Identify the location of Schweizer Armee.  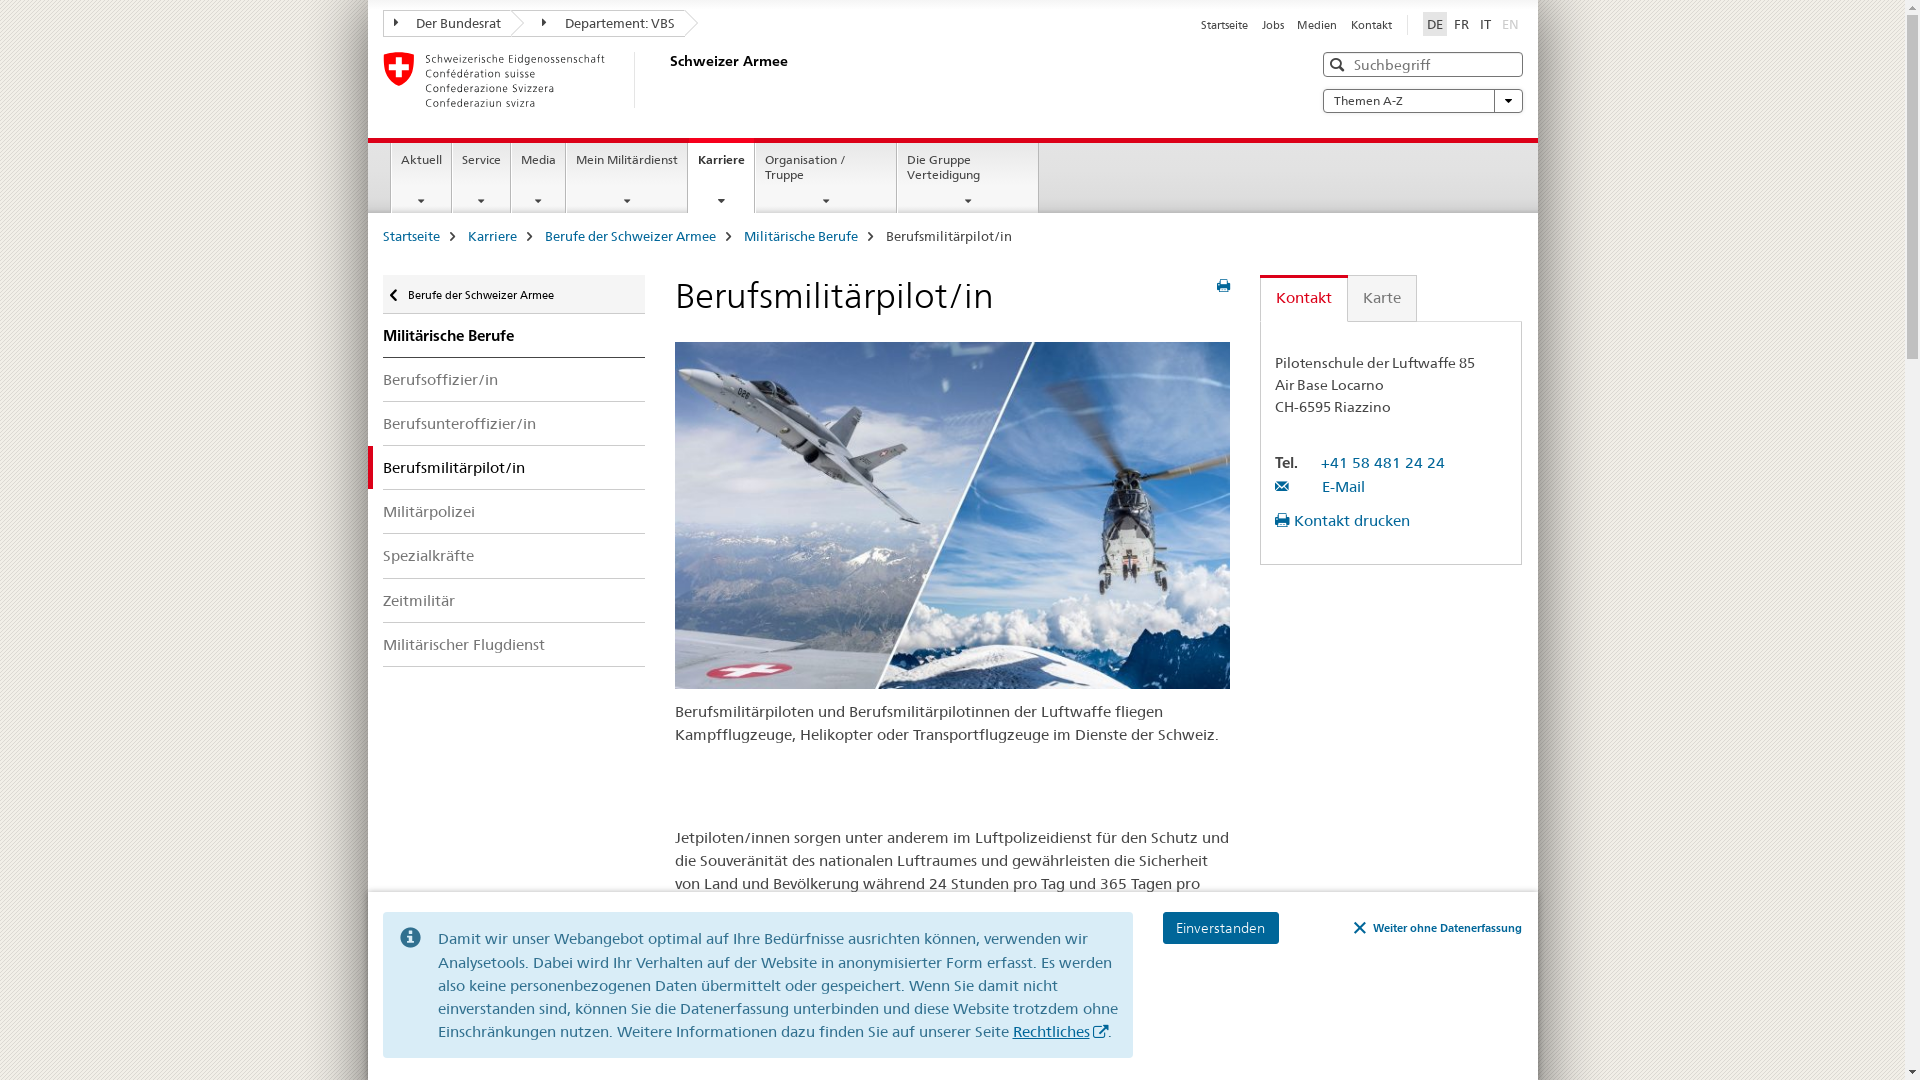
(667, 80).